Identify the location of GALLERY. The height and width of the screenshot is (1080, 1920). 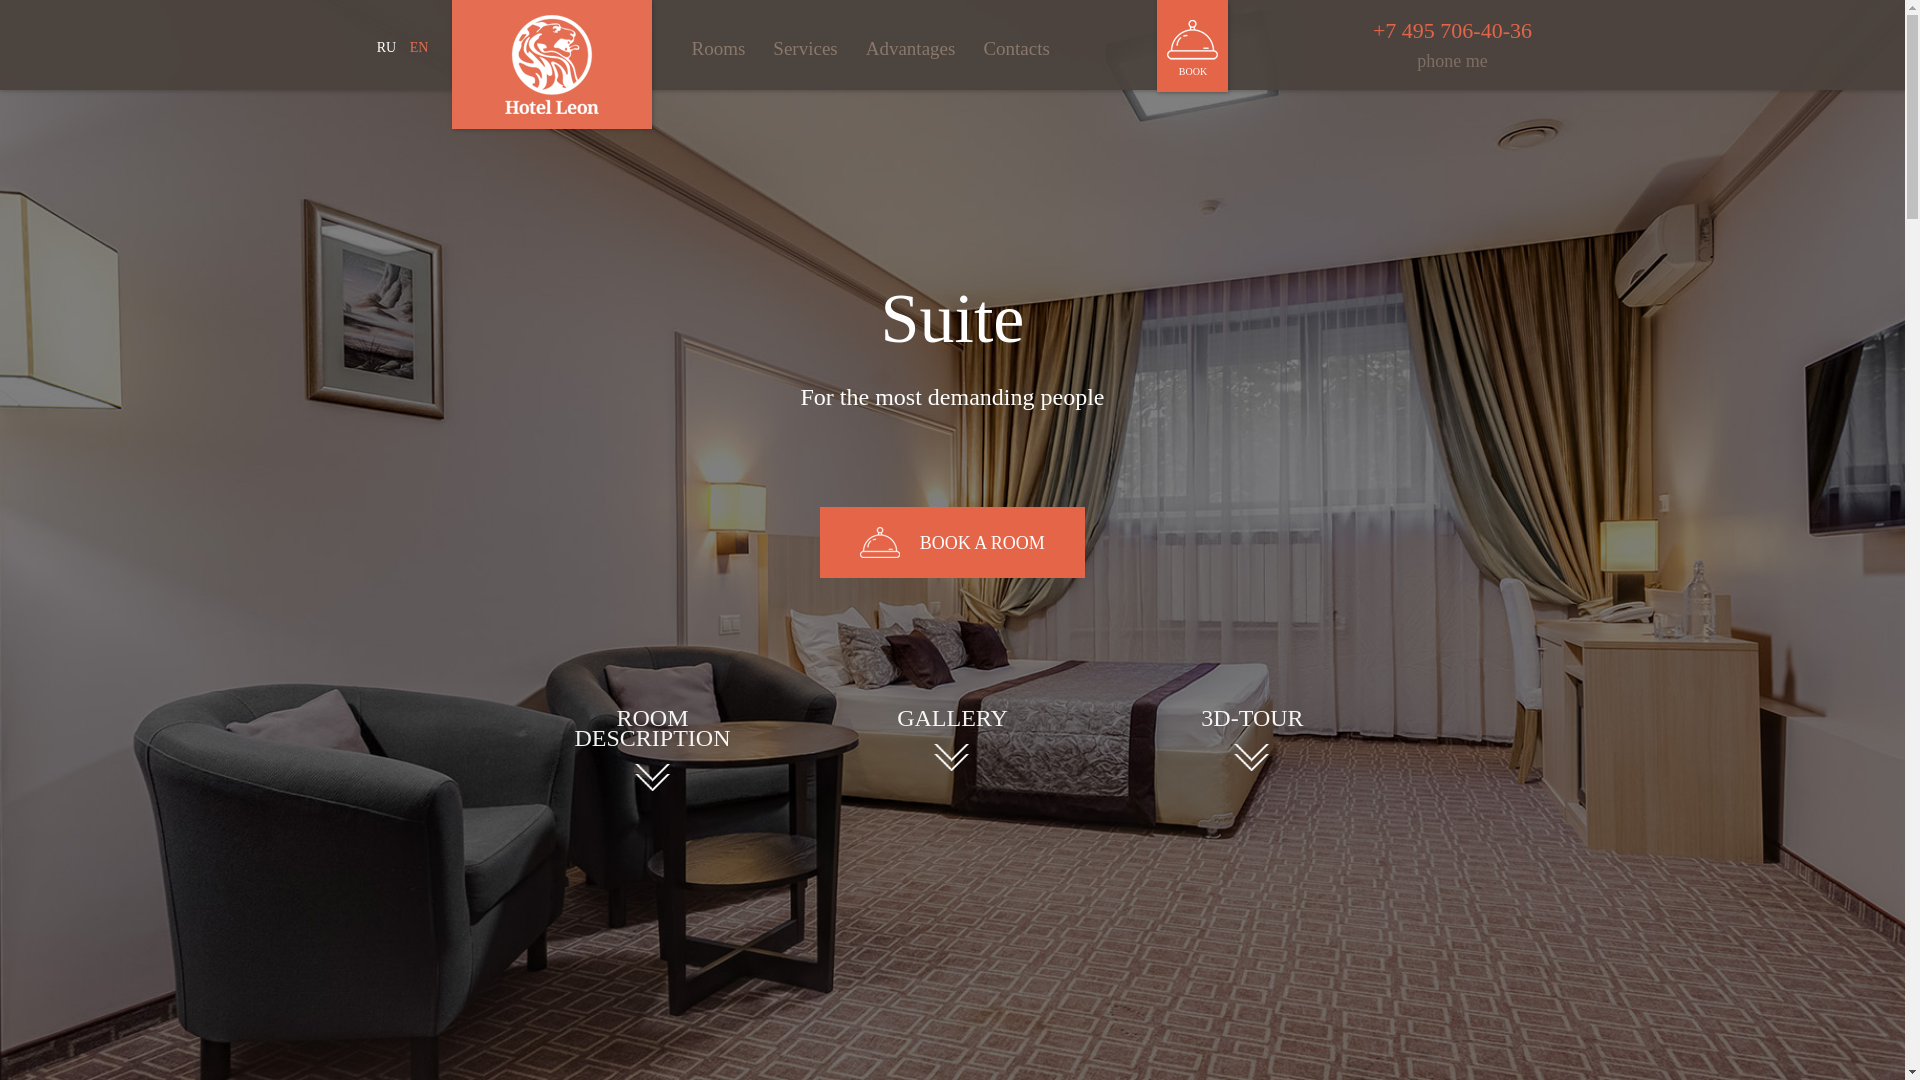
(951, 742).